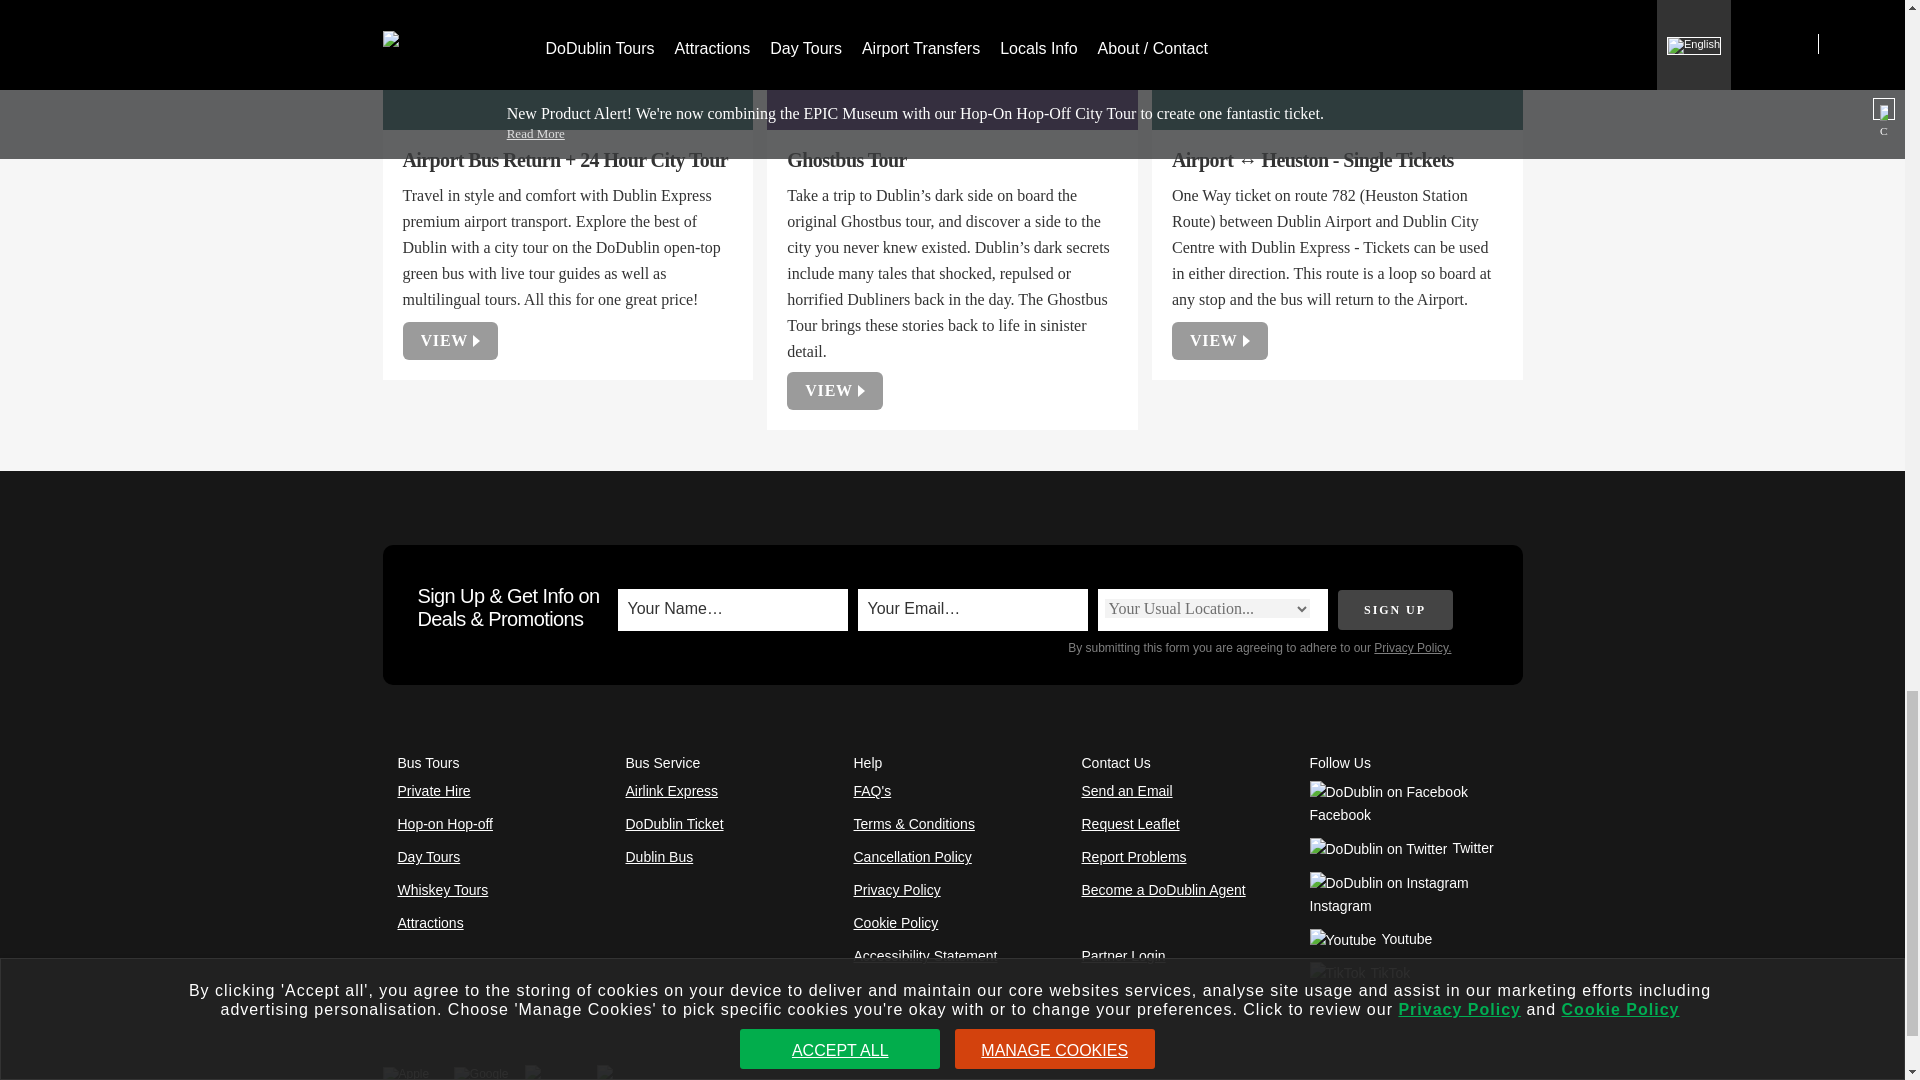 This screenshot has height=1080, width=1920. I want to click on opens Youtube in a new window, so click(1370, 938).